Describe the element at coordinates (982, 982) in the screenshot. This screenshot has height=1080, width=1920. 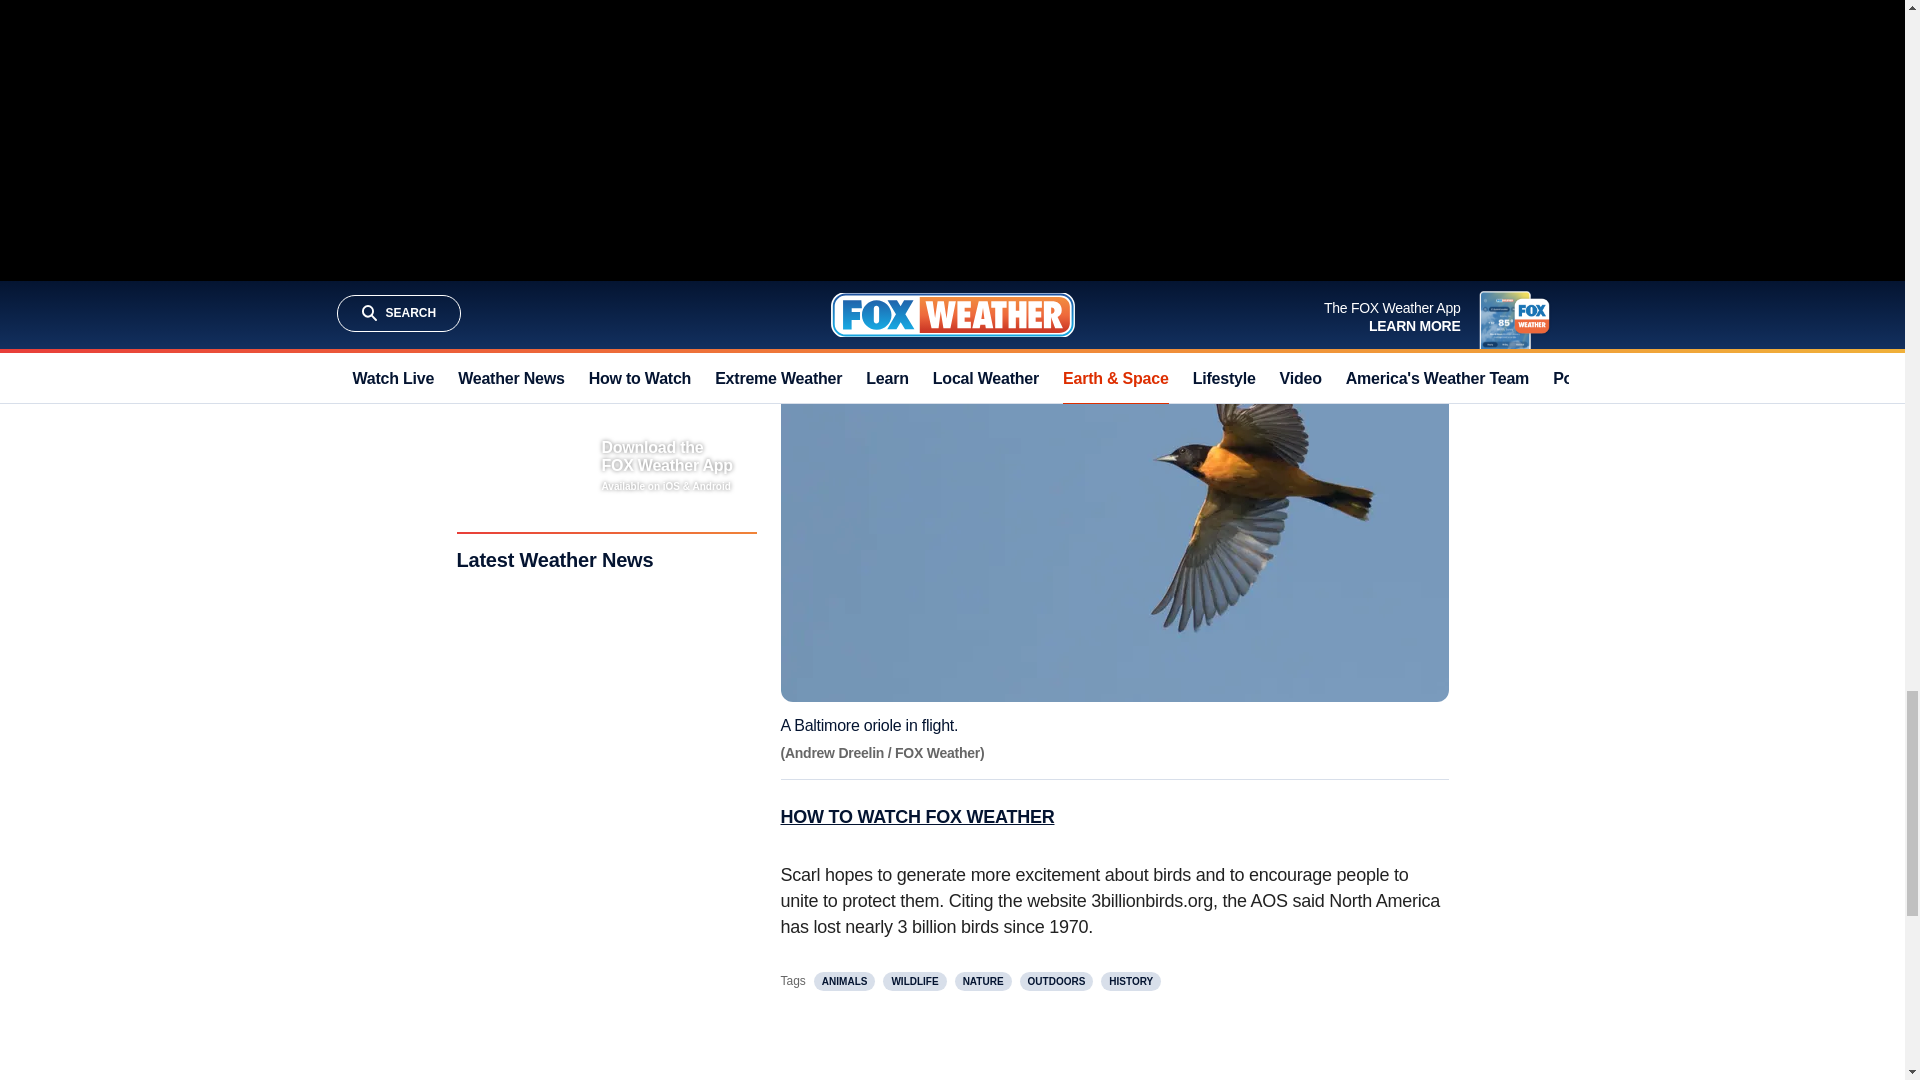
I see `NATURE` at that location.